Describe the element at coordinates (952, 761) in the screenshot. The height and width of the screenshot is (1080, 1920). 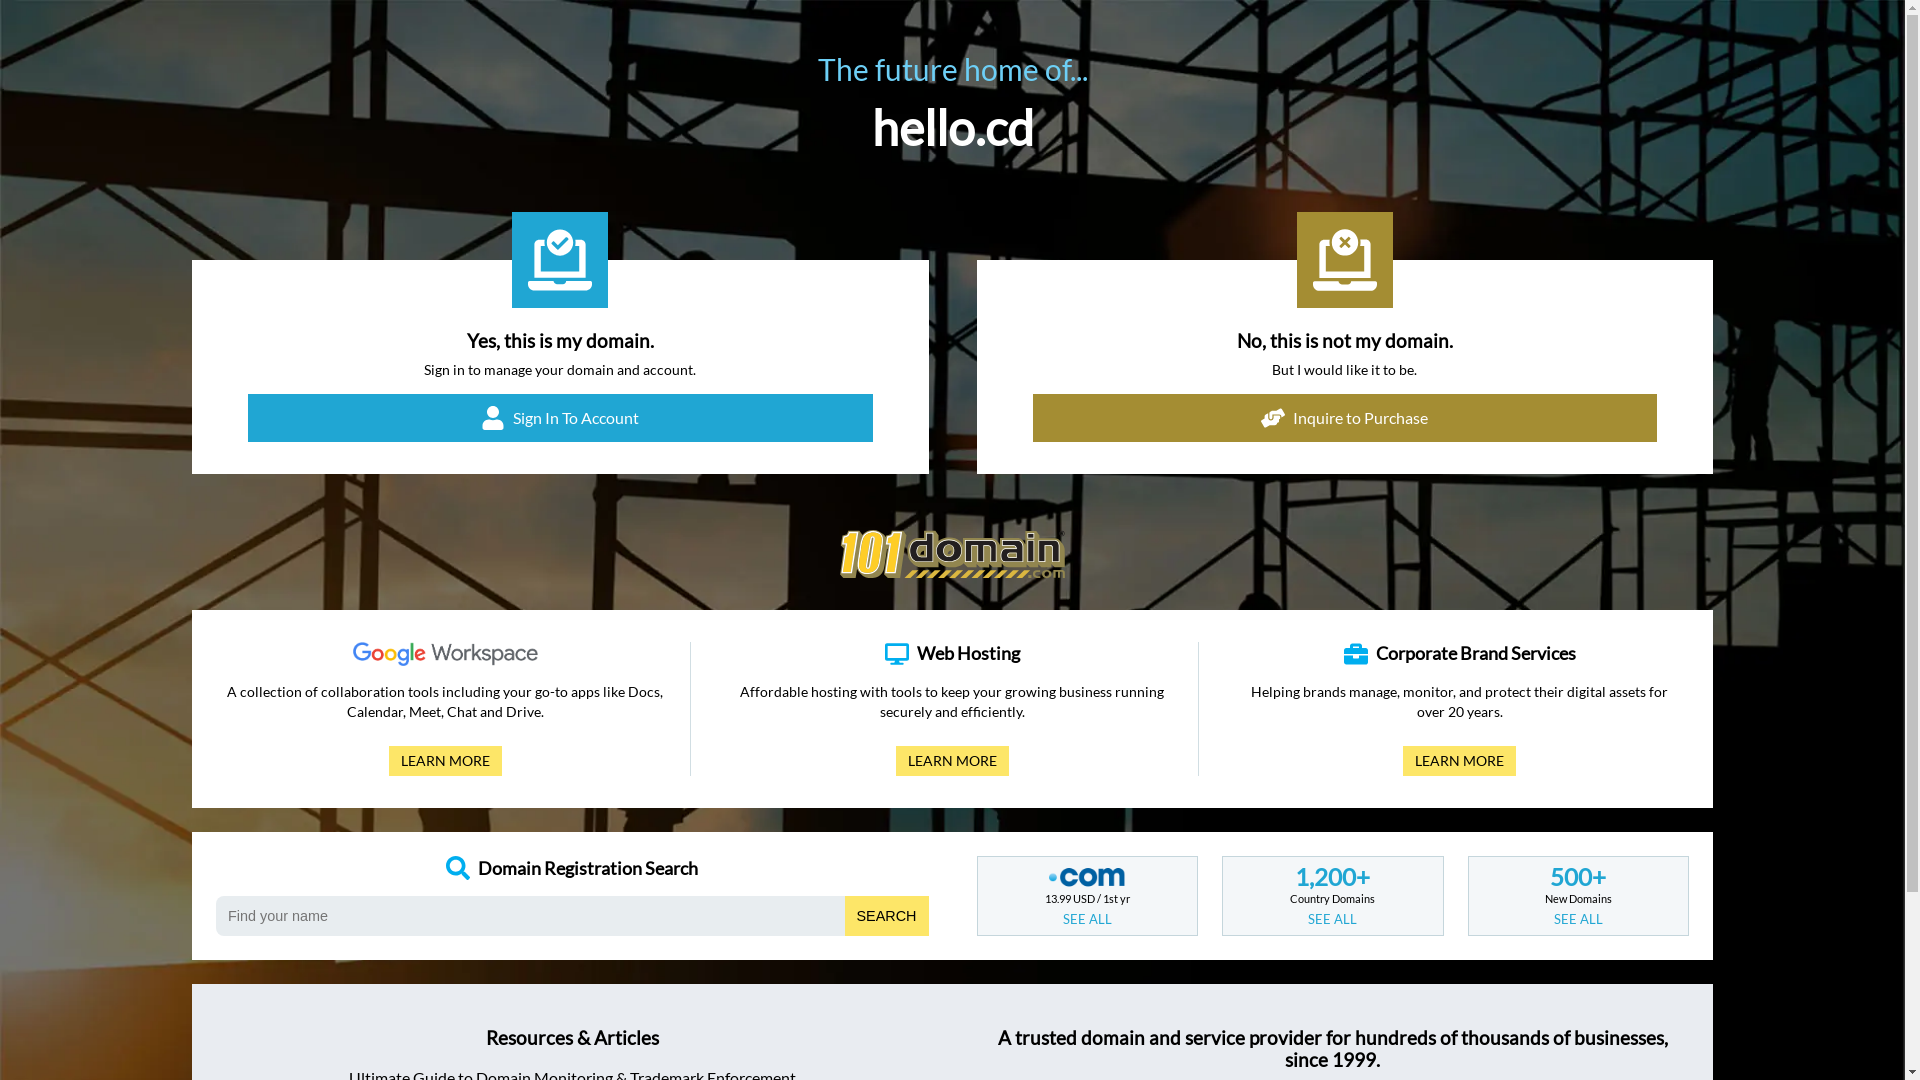
I see `LEARN MORE` at that location.